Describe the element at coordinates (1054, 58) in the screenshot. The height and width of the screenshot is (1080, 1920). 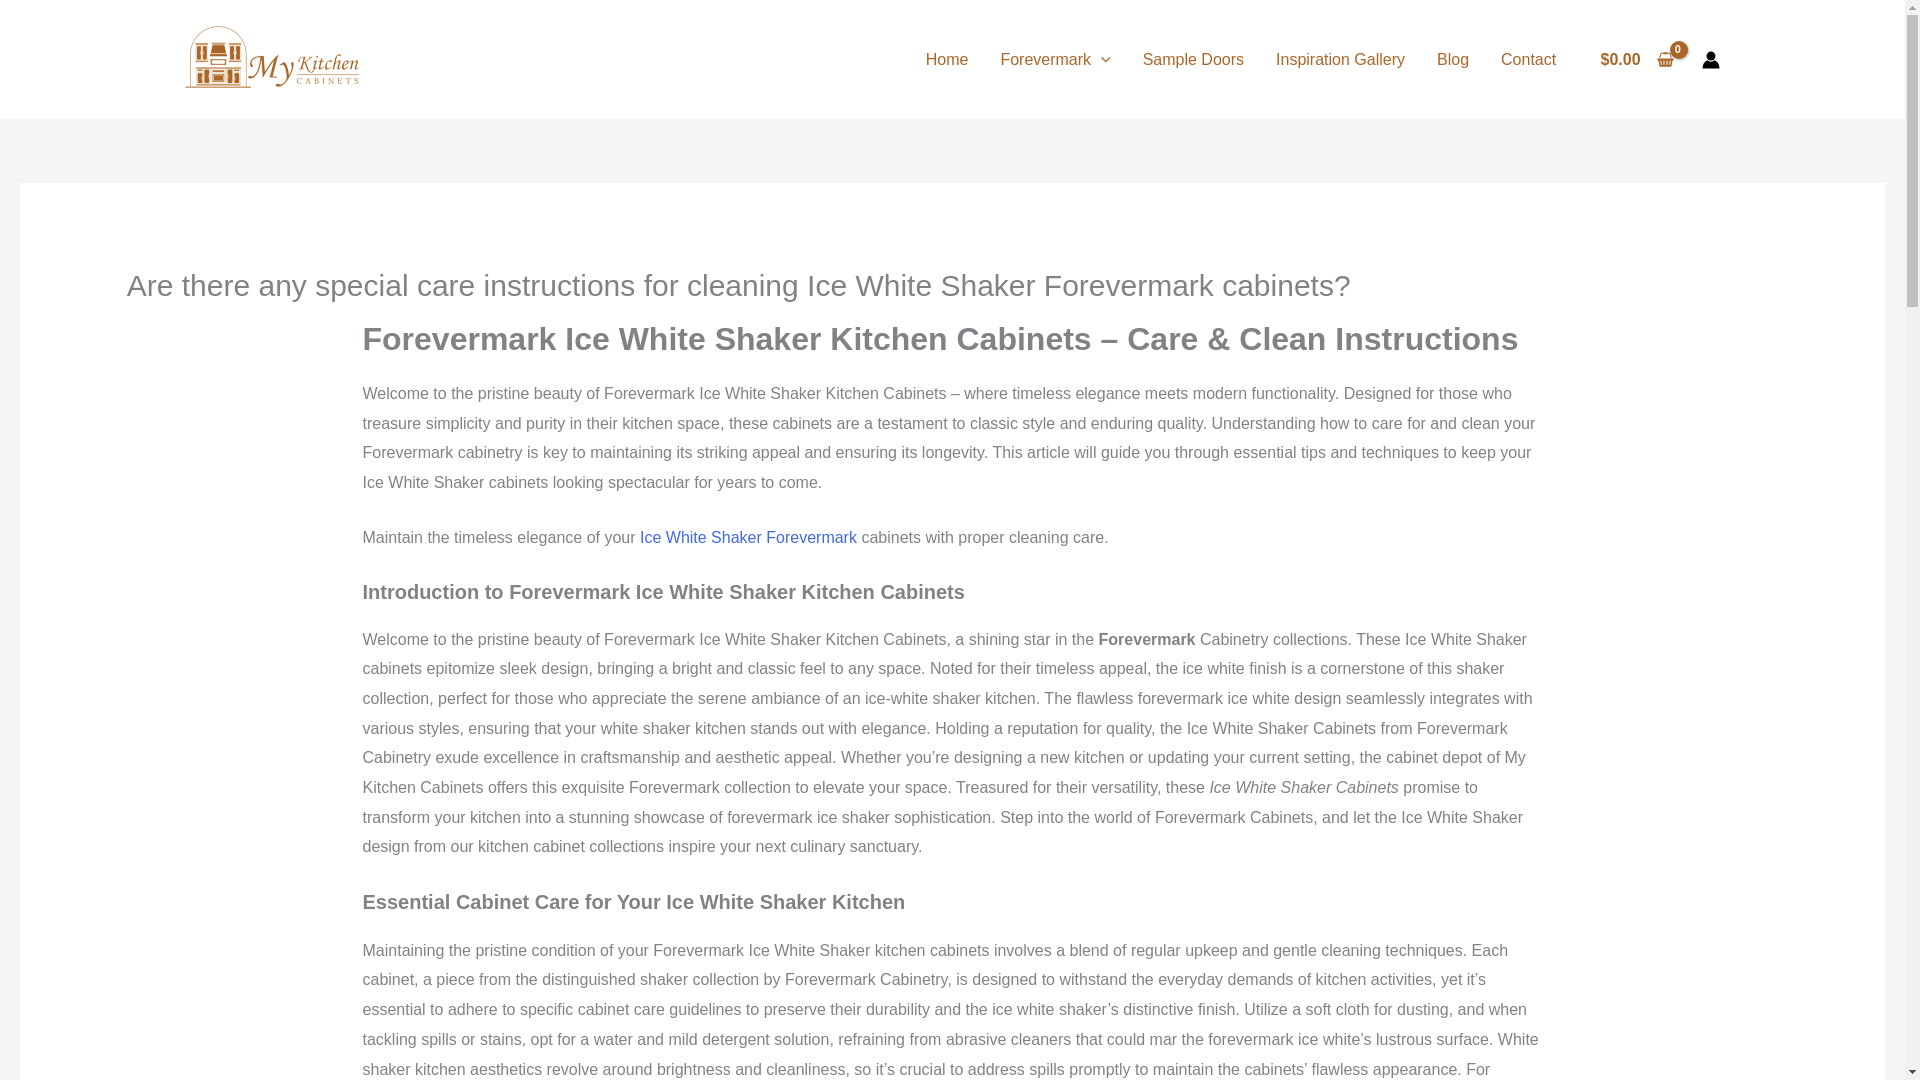
I see `Forevermark` at that location.